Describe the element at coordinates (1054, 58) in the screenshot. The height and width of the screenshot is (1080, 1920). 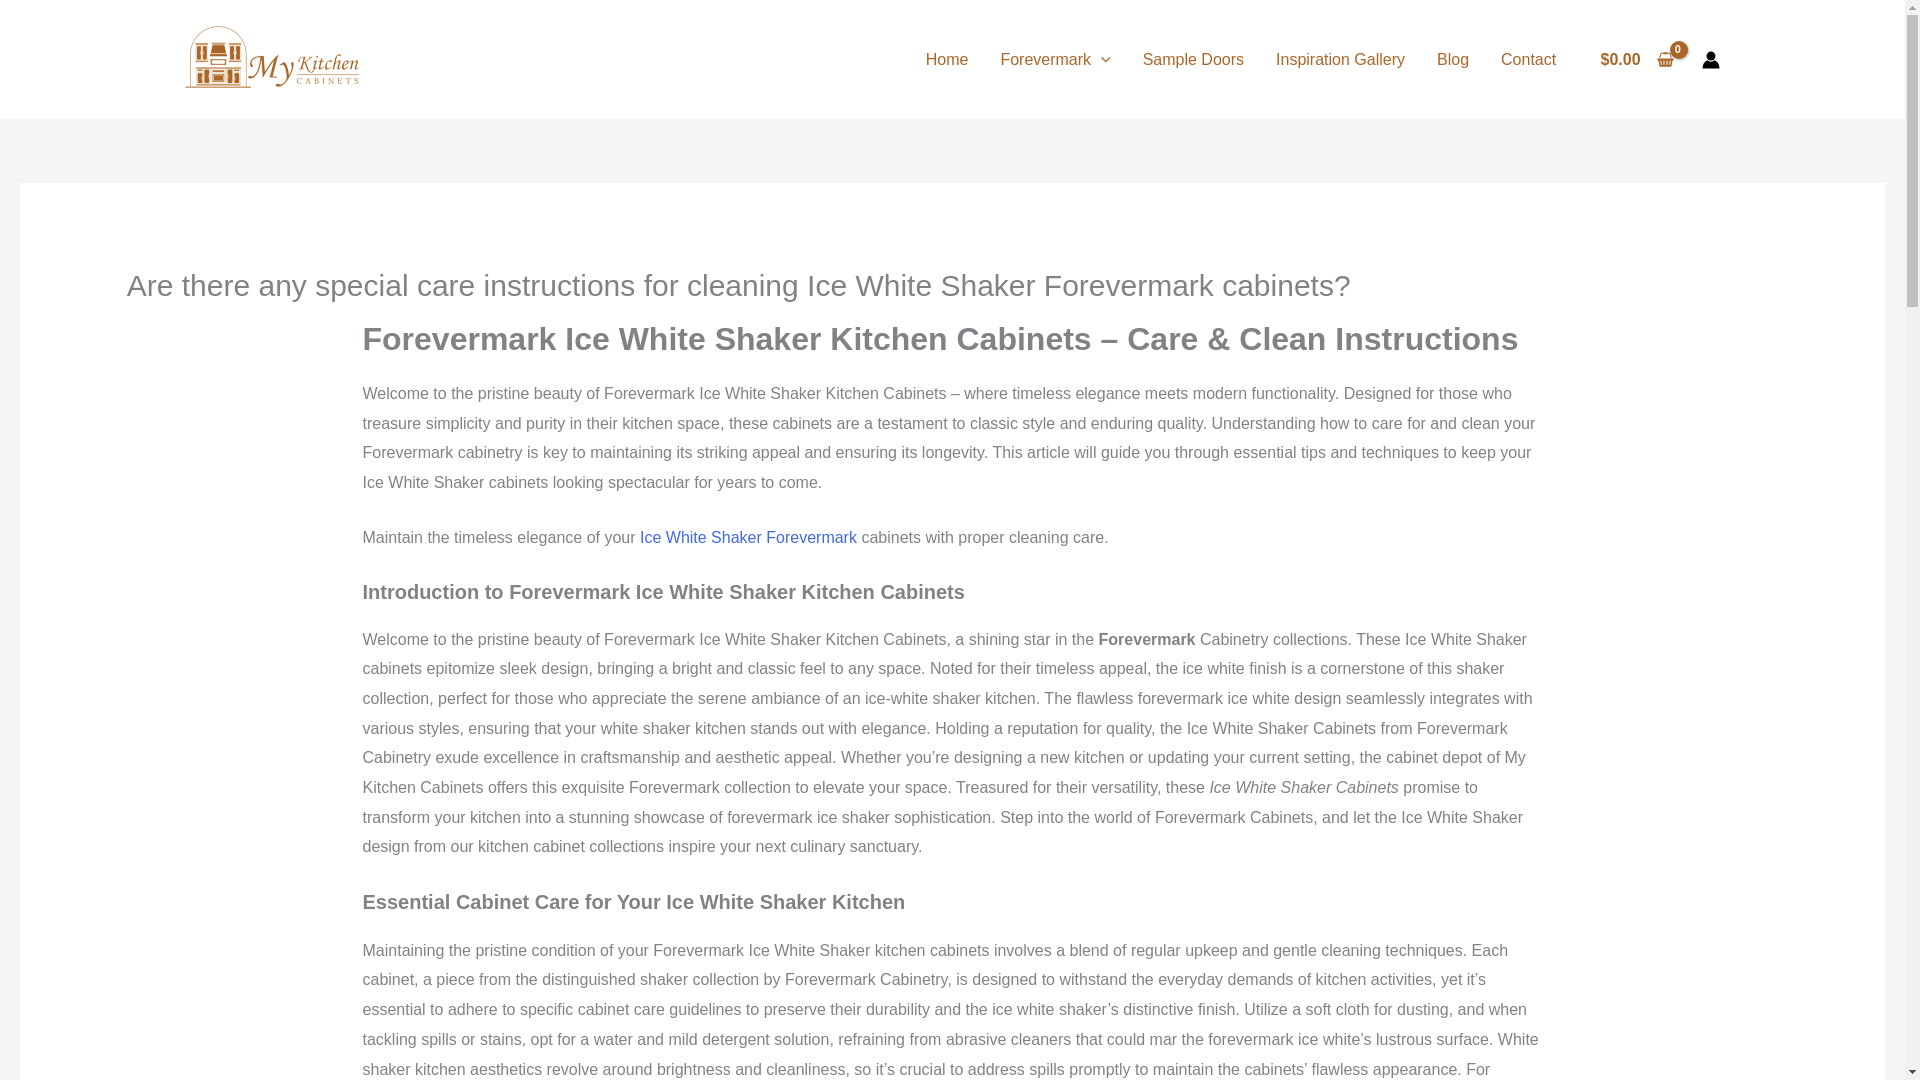
I see `Forevermark` at that location.